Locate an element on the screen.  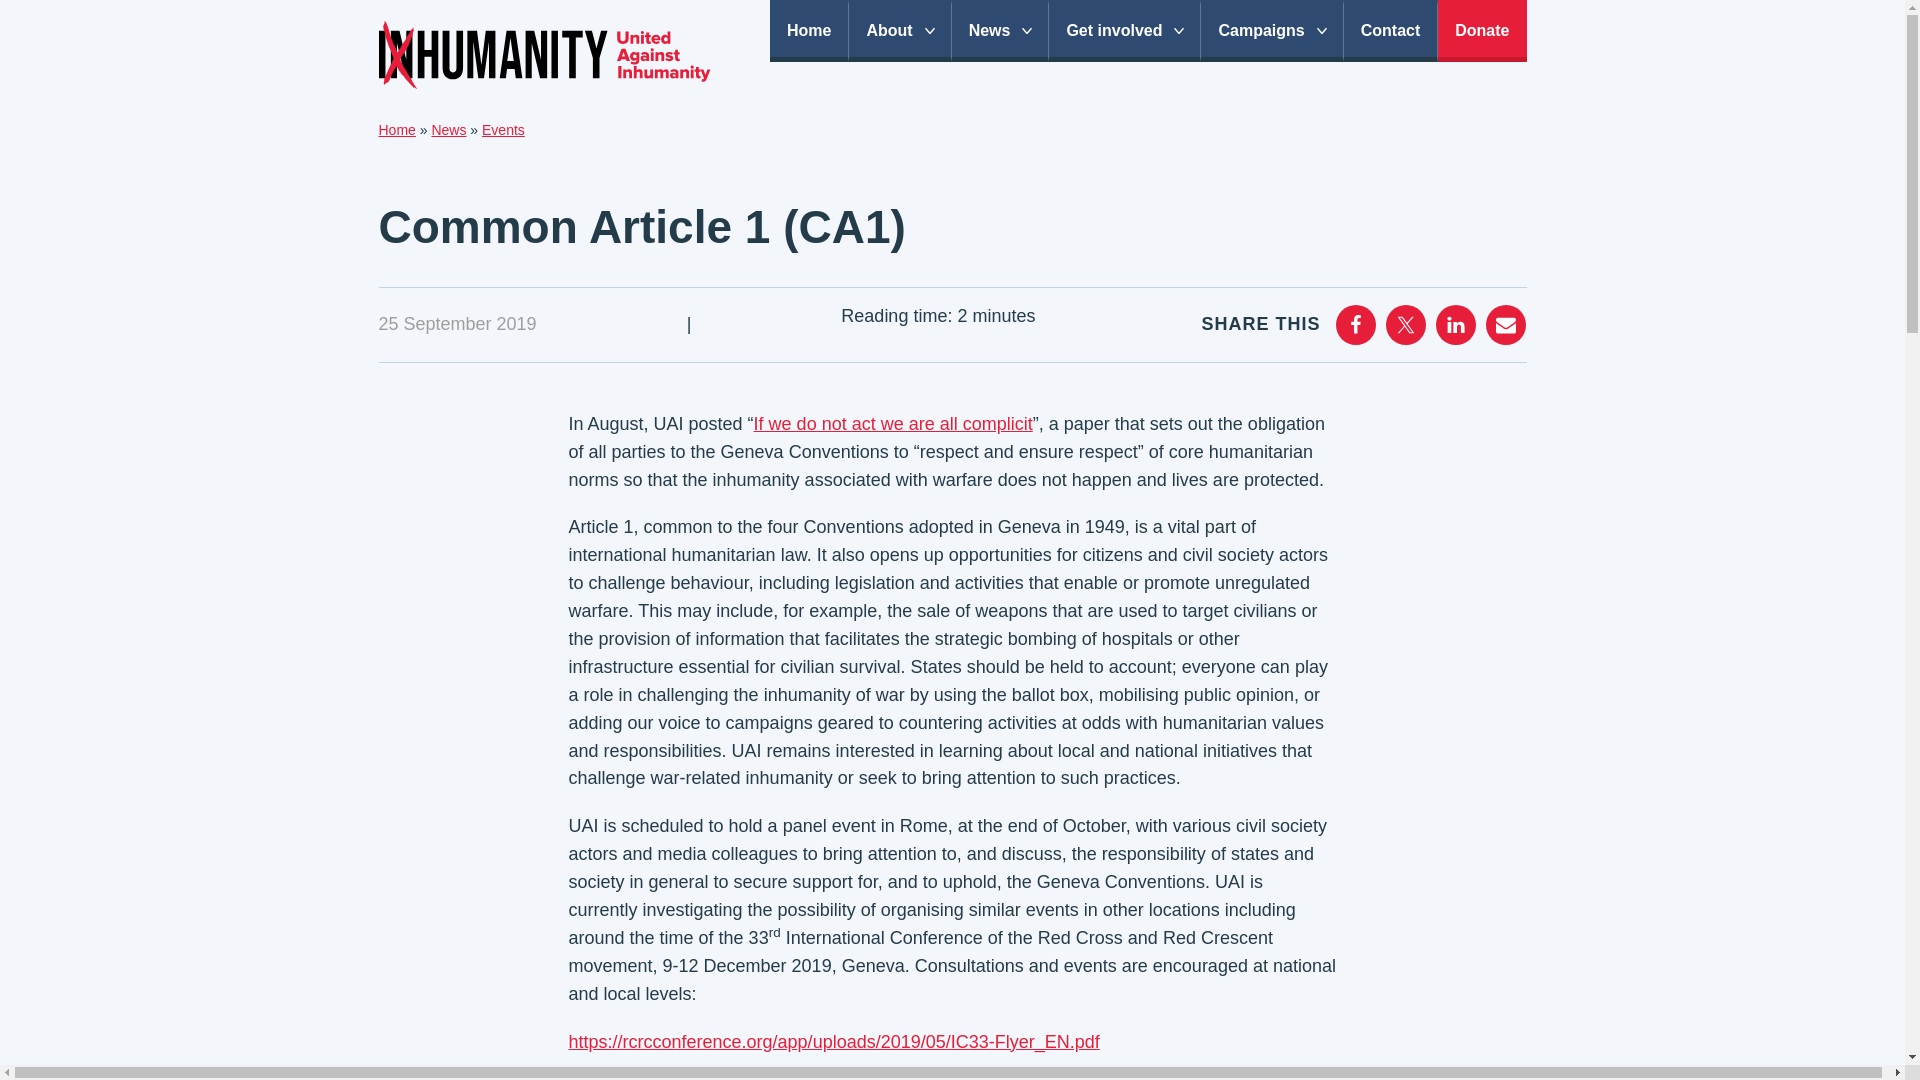
Share on LinkedIn is located at coordinates (1456, 324).